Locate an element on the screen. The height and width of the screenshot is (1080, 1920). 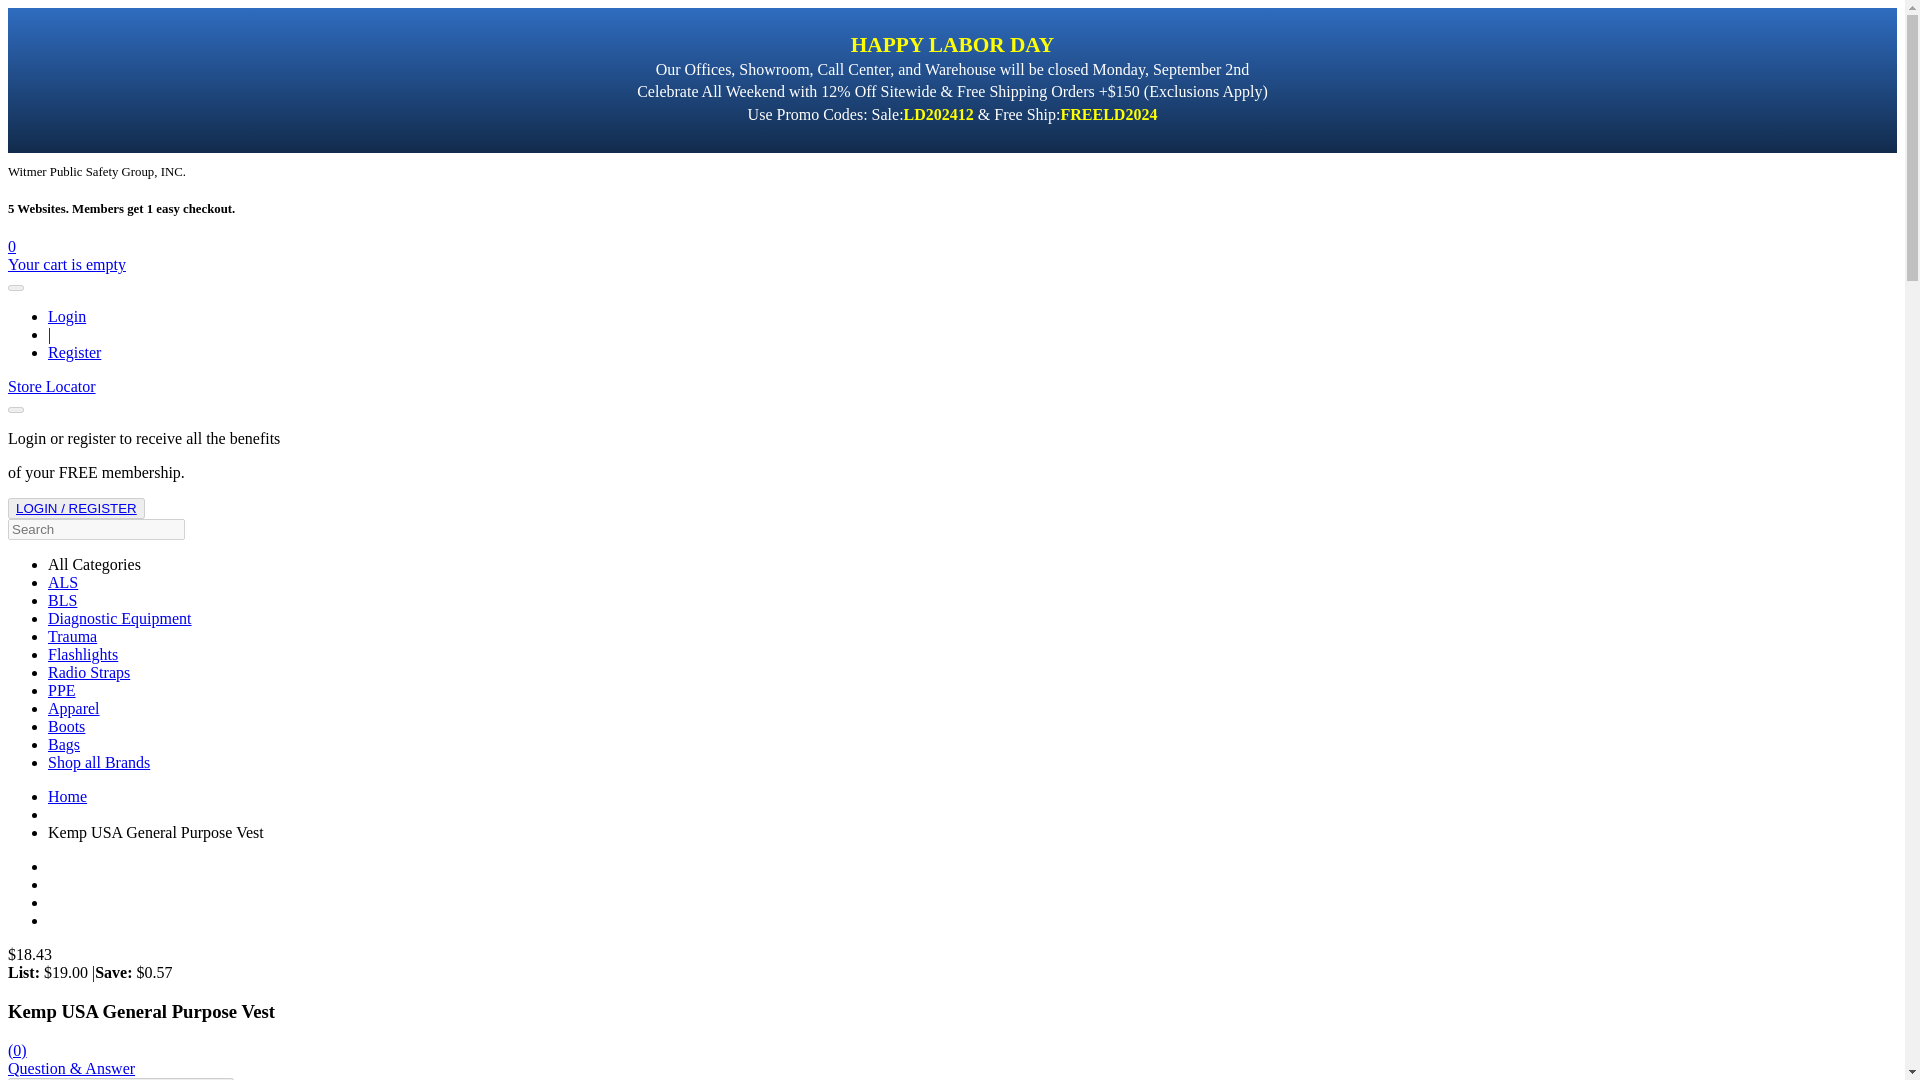
BLS is located at coordinates (62, 600).